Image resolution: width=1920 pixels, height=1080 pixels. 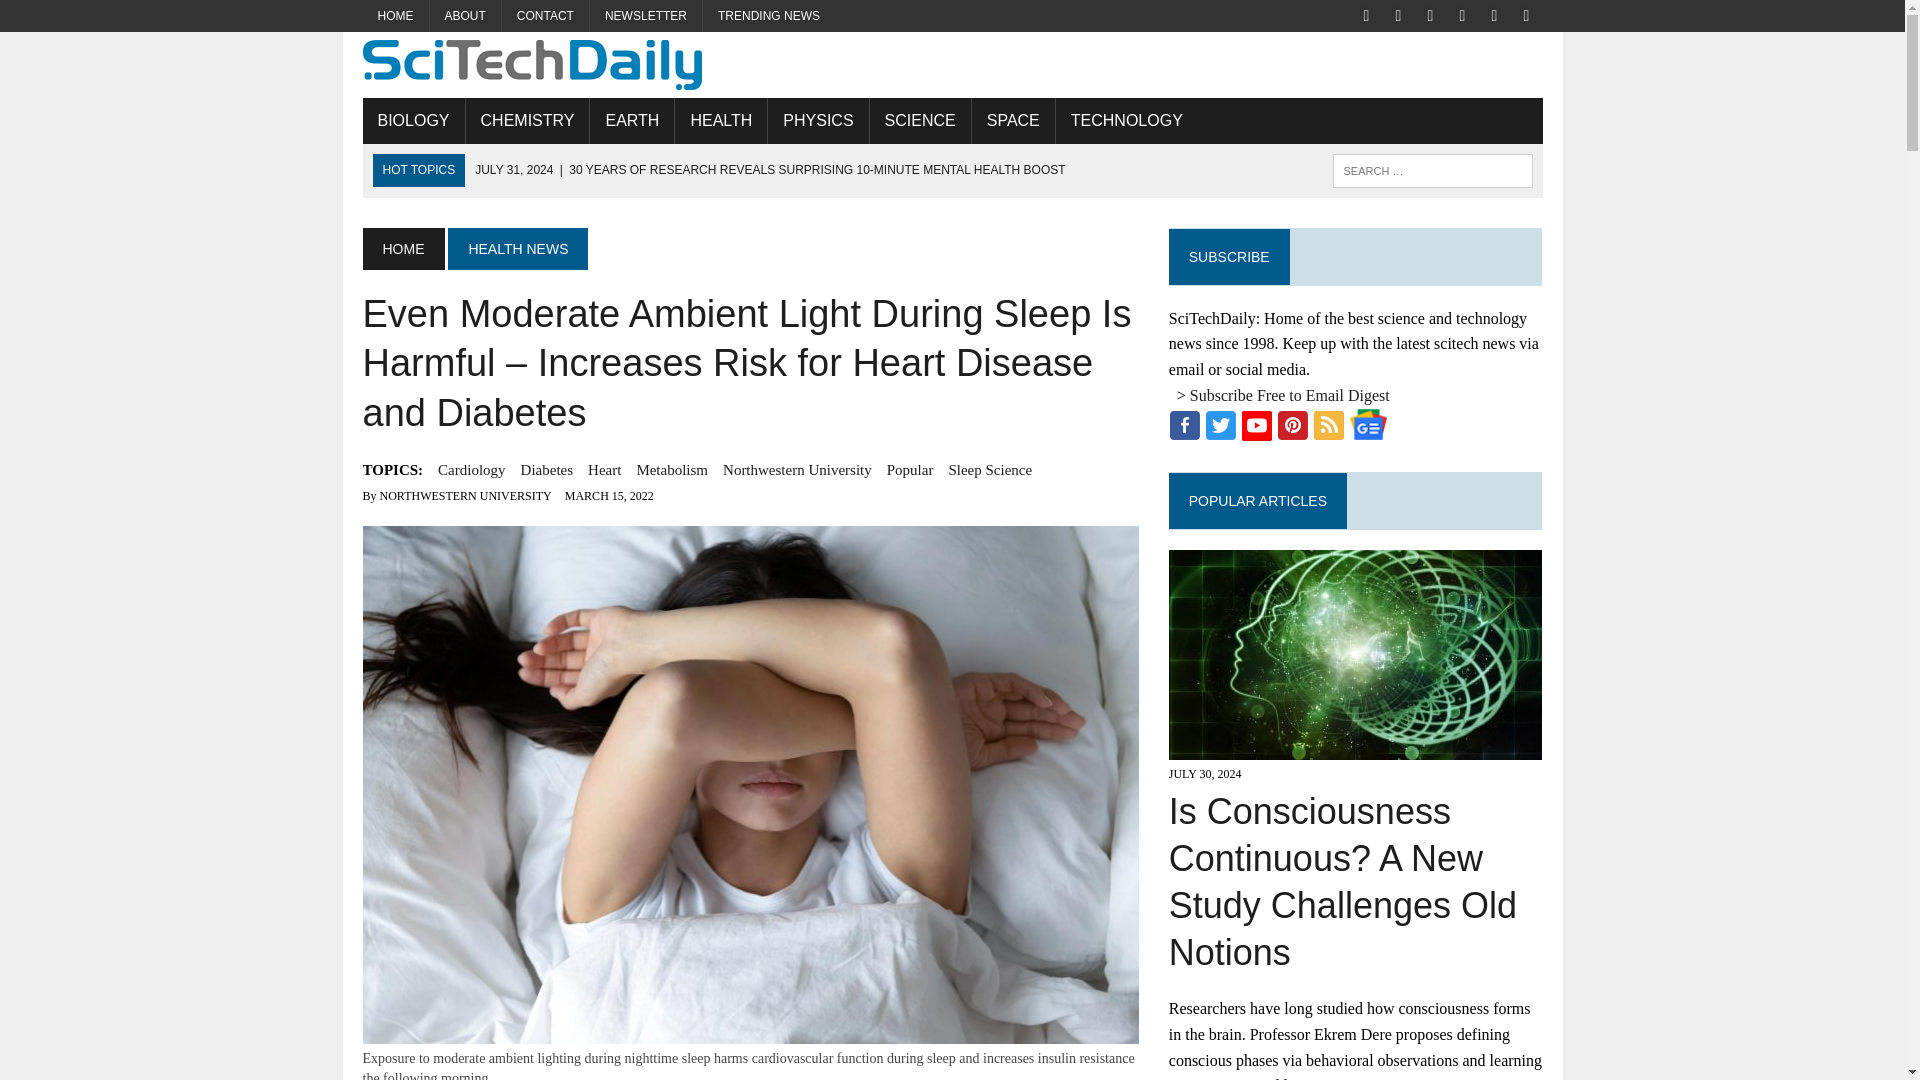 I want to click on EARTH, so click(x=631, y=120).